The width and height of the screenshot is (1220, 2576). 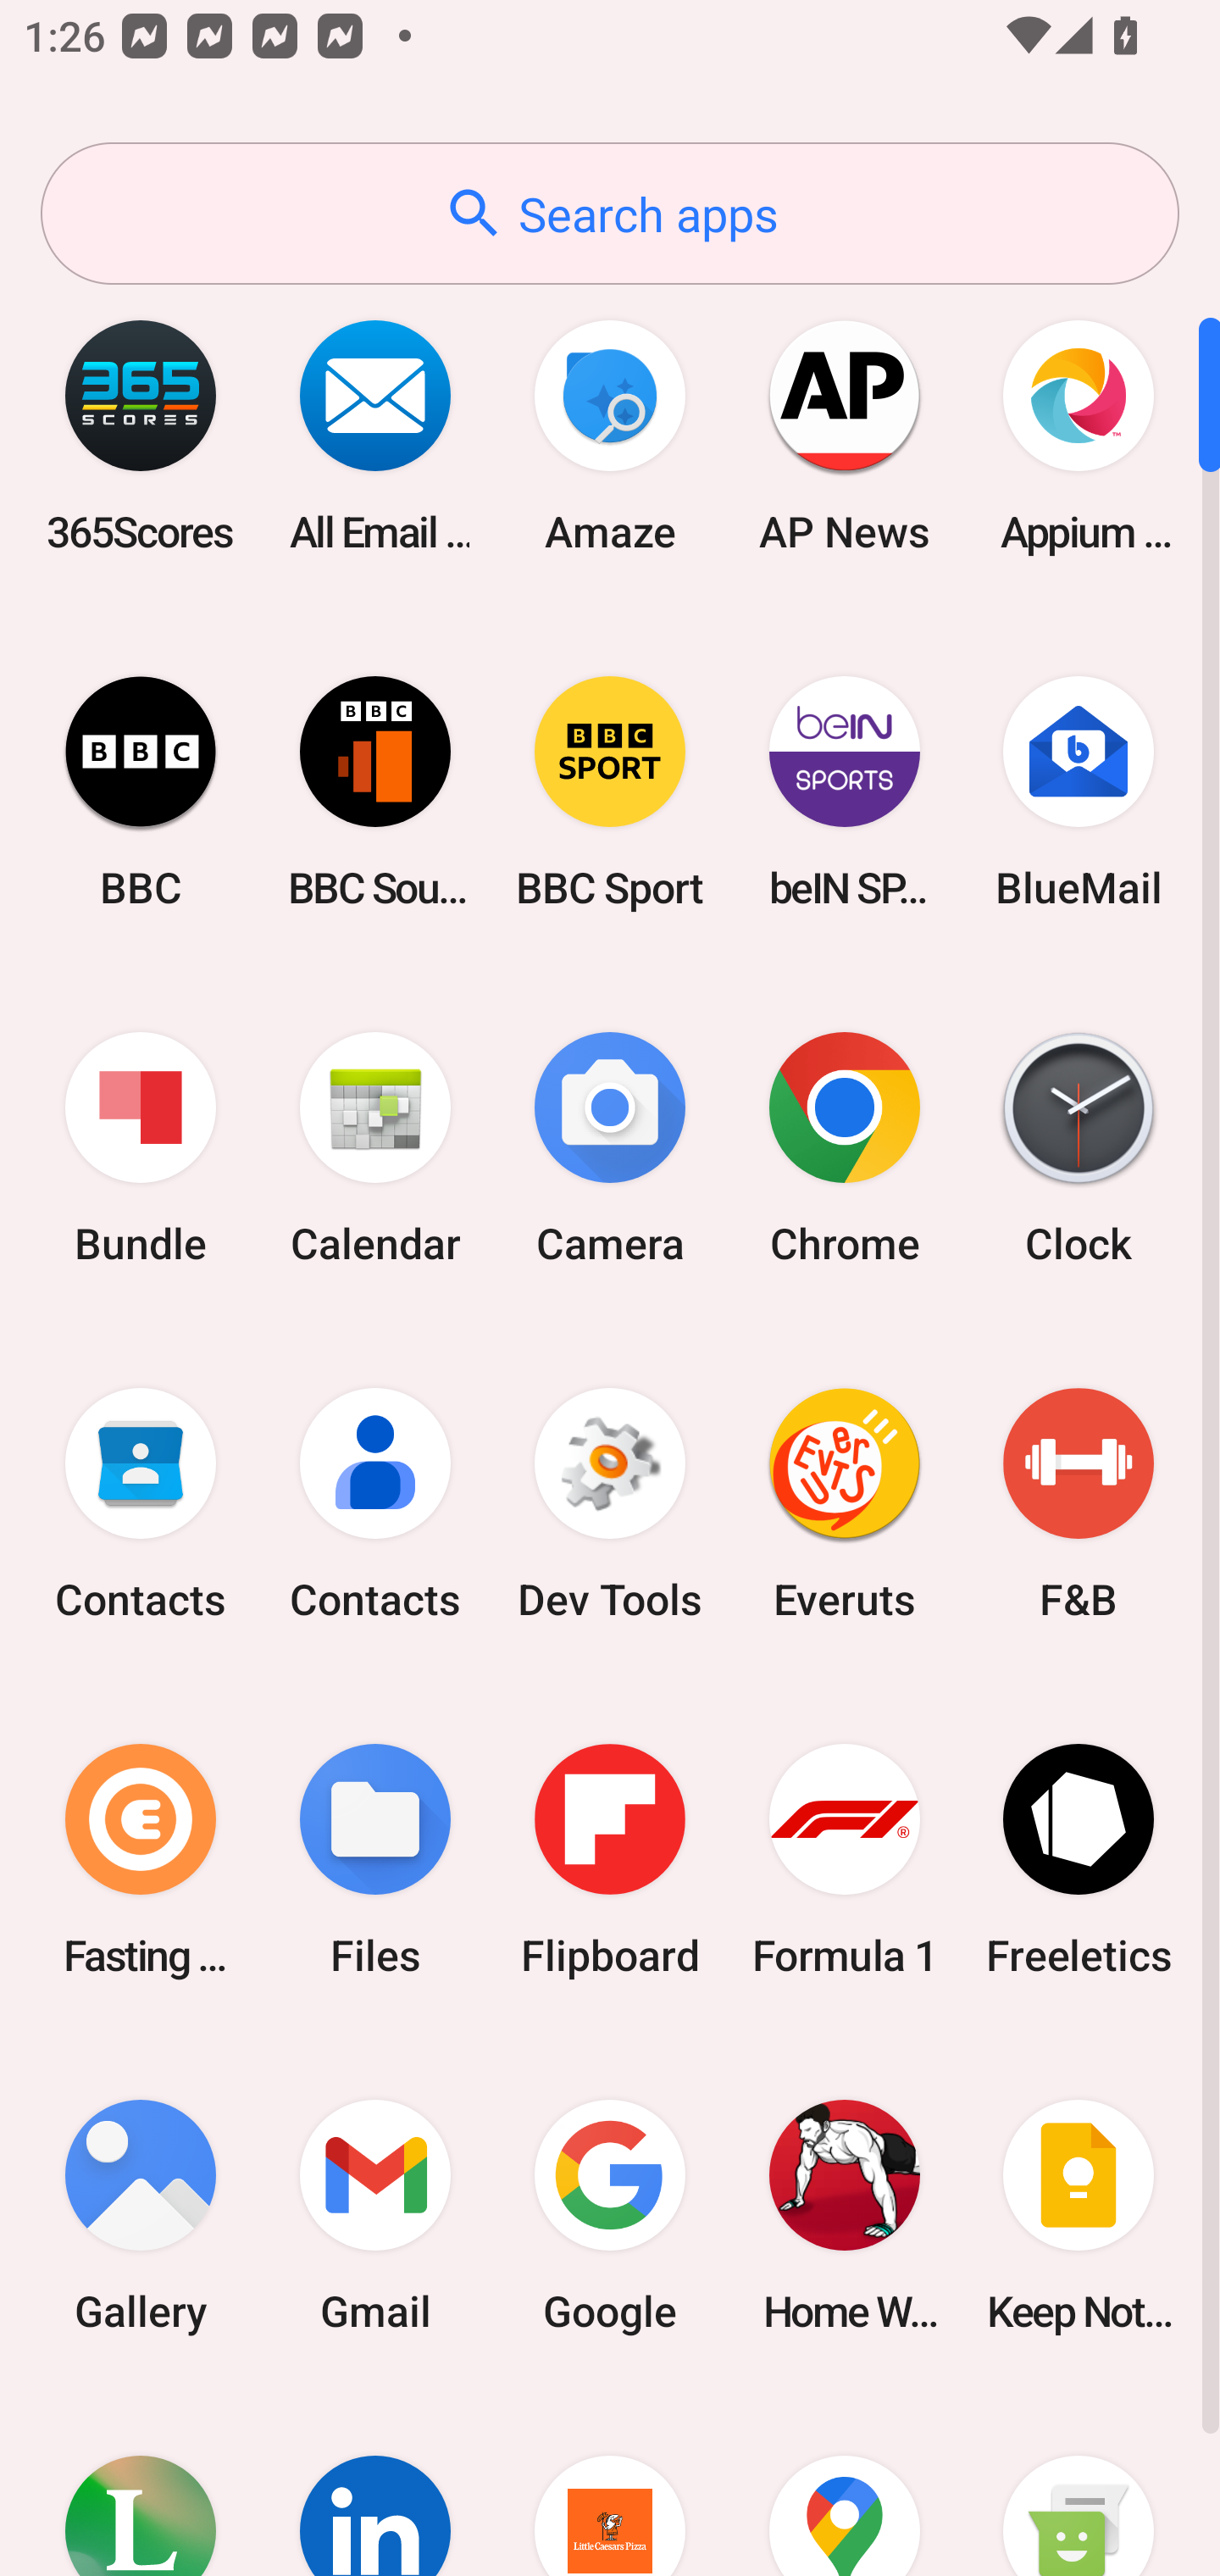 What do you see at coordinates (610, 2484) in the screenshot?
I see `Little Caesars Pizza` at bounding box center [610, 2484].